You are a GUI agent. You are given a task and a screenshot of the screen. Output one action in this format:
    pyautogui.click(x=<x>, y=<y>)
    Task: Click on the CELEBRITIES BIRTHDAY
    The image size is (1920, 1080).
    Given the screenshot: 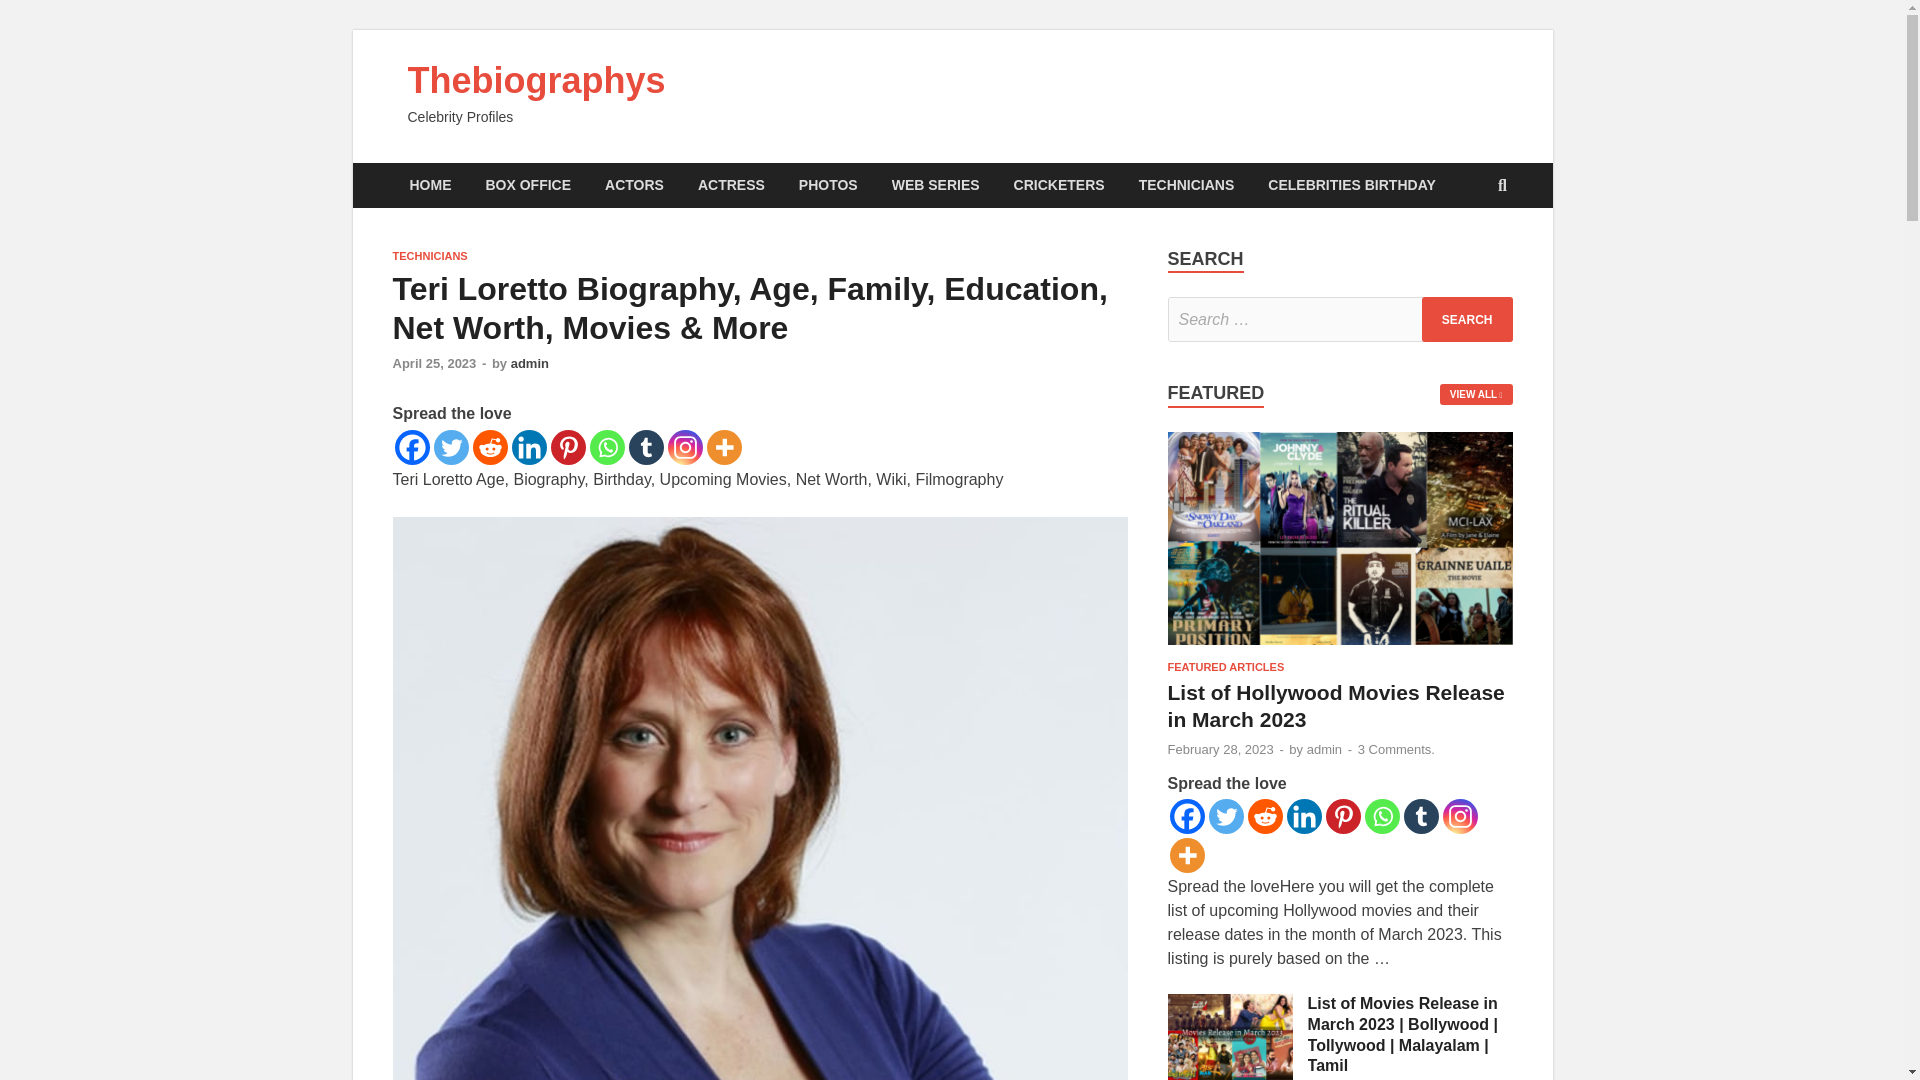 What is the action you would take?
    pyautogui.click(x=1352, y=186)
    